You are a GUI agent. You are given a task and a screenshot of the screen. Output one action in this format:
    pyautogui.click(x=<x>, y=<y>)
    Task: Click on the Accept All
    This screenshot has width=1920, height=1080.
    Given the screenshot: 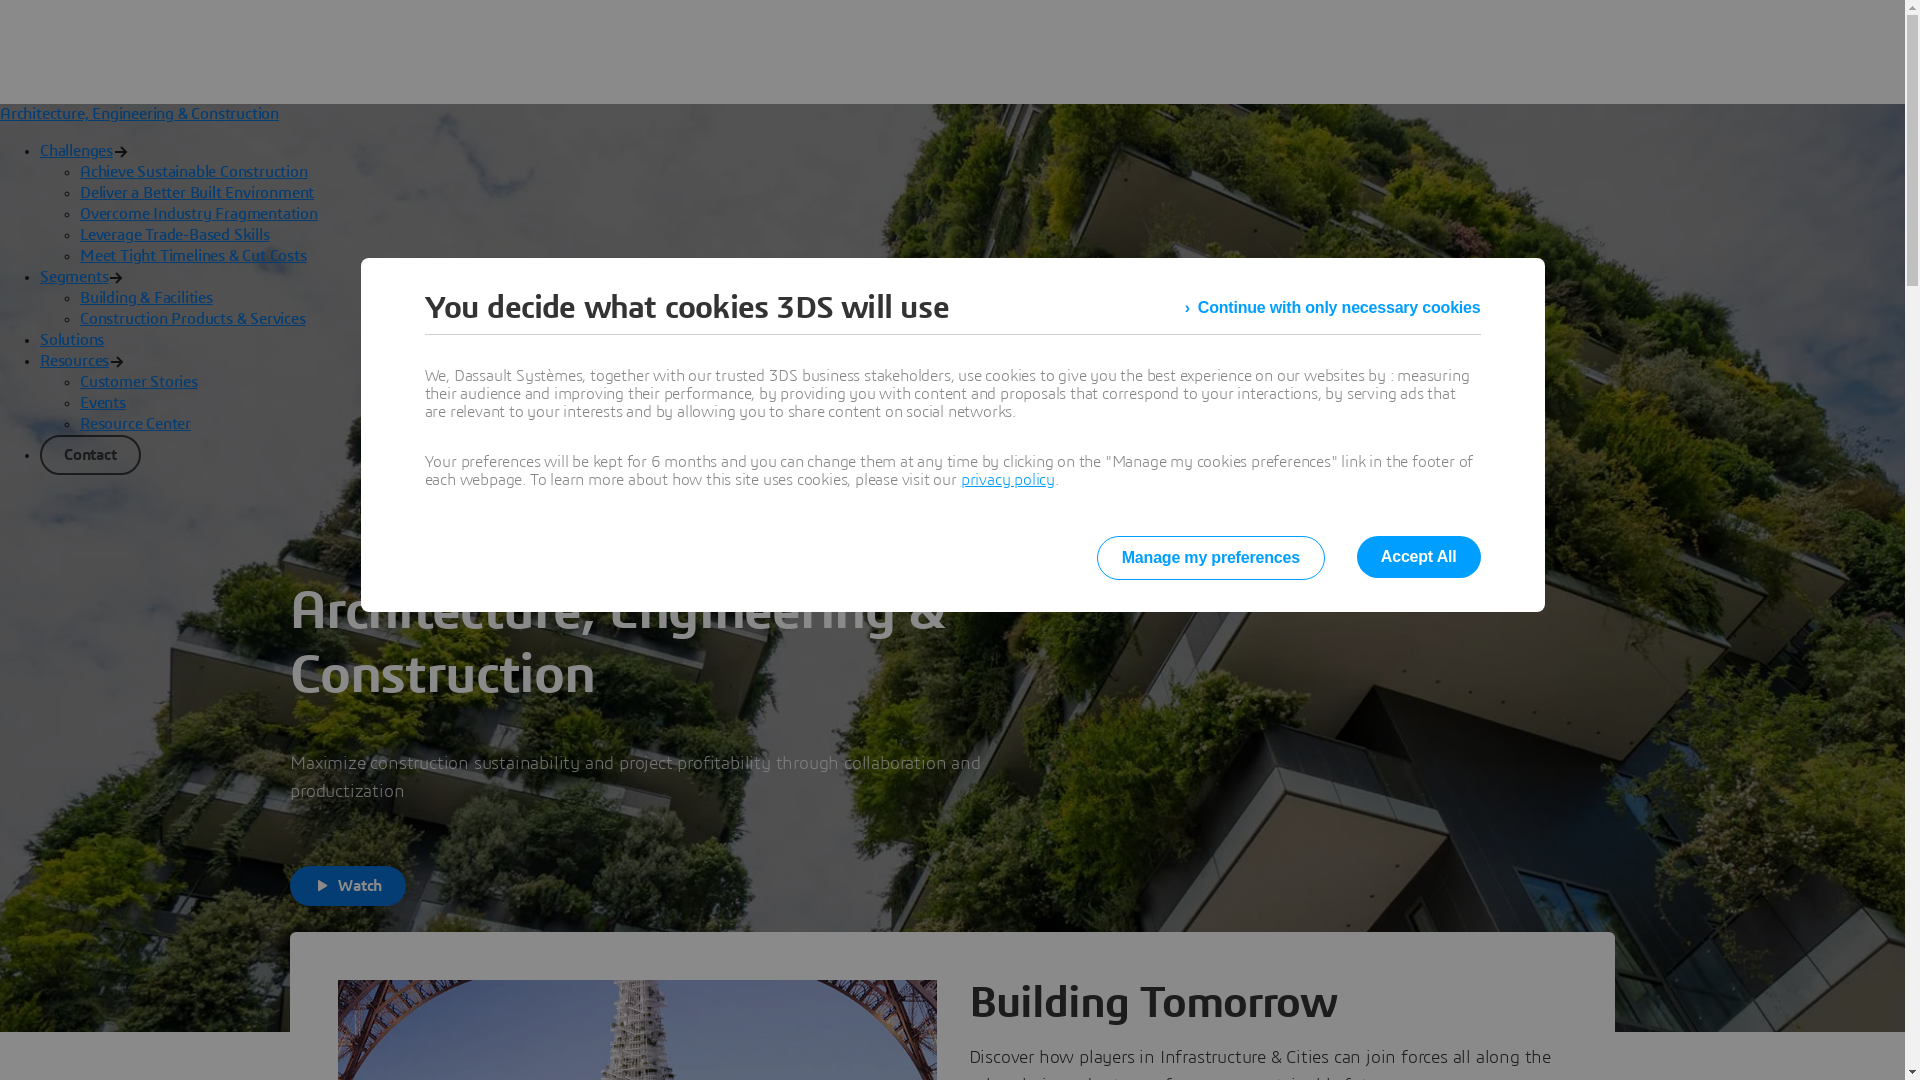 What is the action you would take?
    pyautogui.click(x=1419, y=557)
    